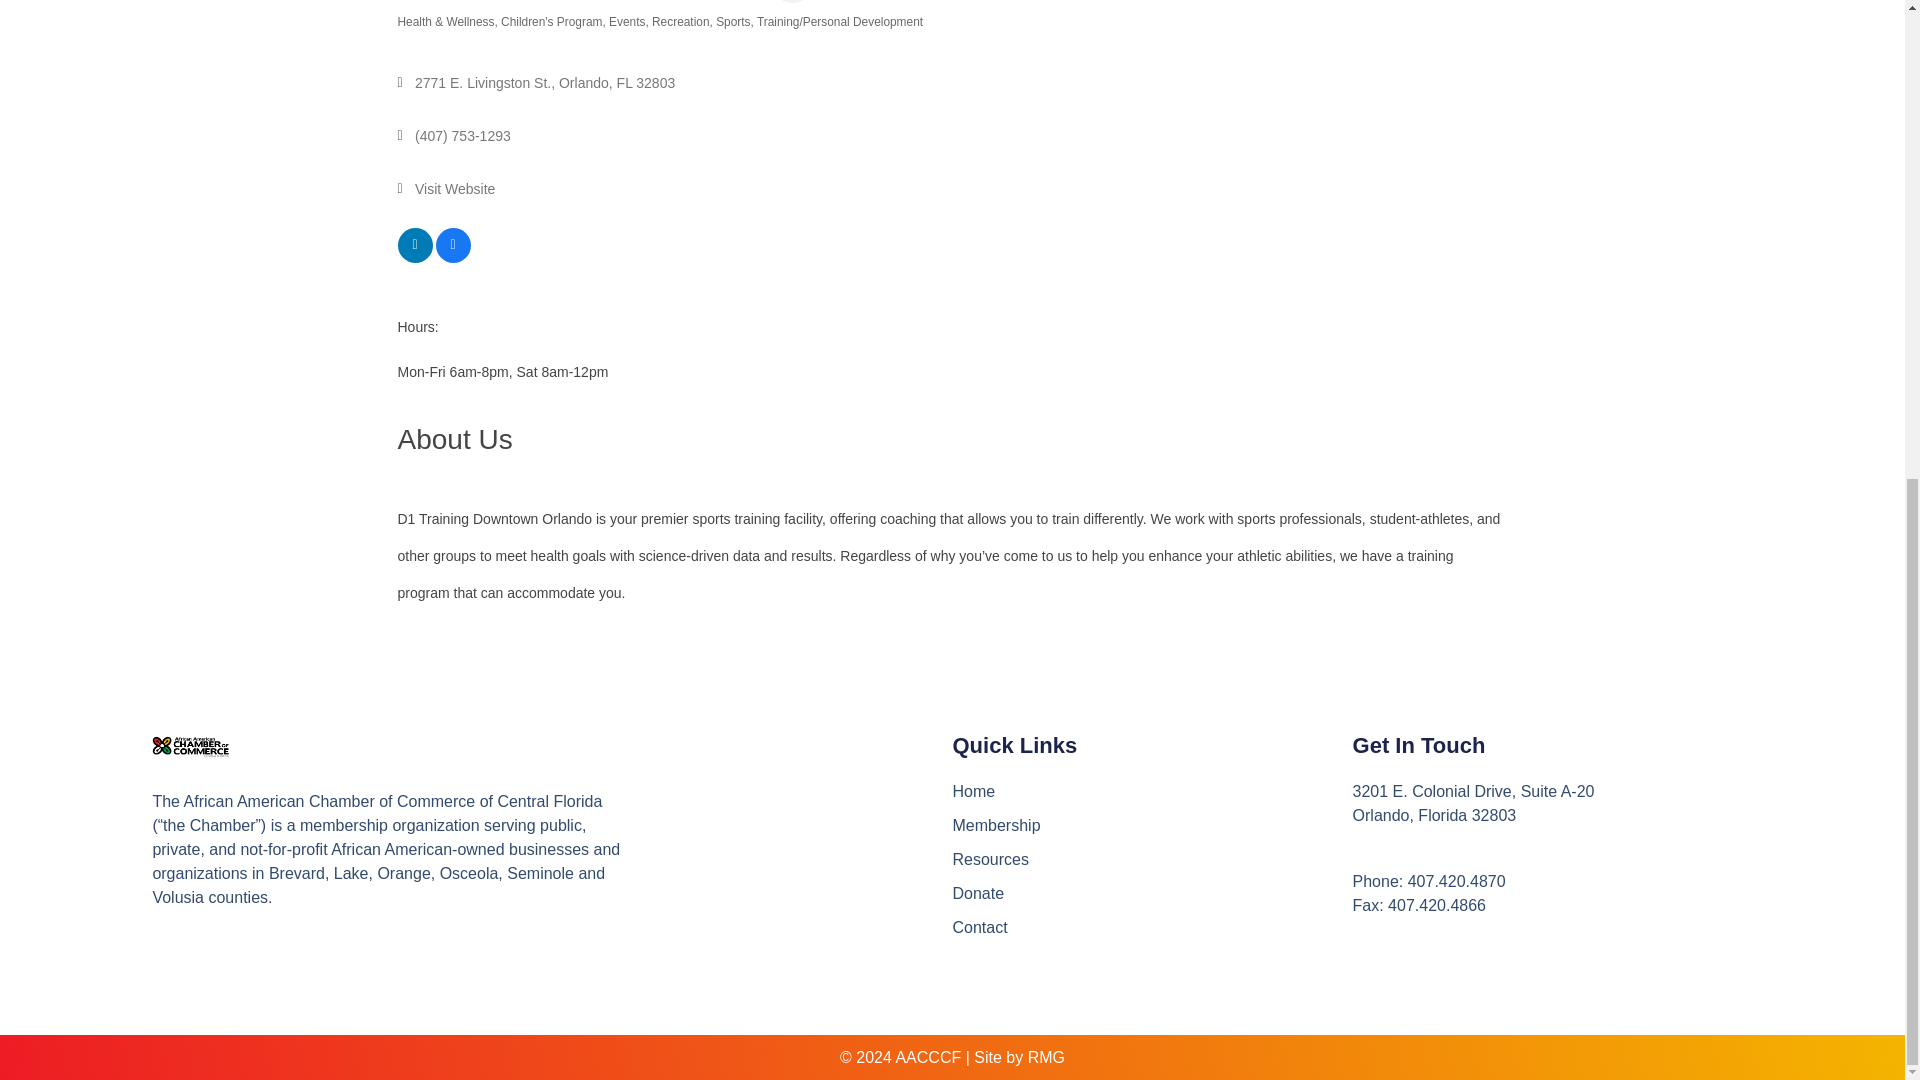 This screenshot has height=1080, width=1920. Describe the element at coordinates (415, 257) in the screenshot. I see `View on LinkedIn` at that location.